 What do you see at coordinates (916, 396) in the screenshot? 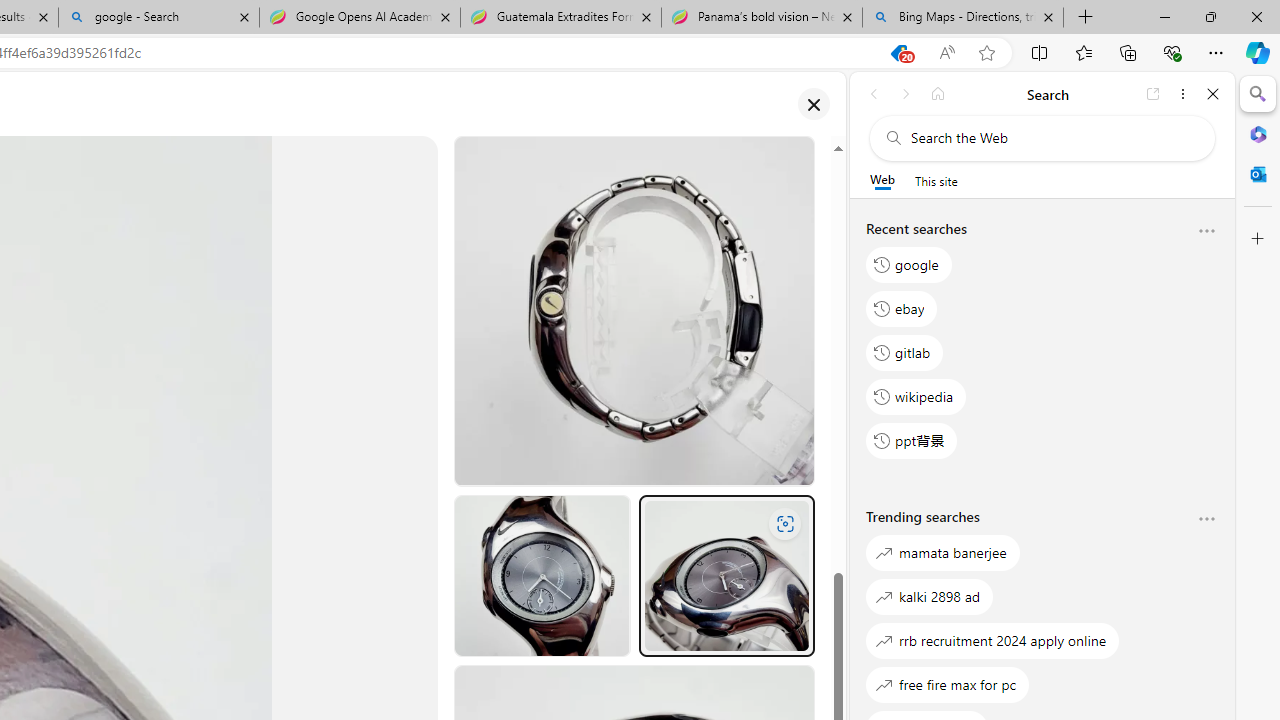
I see `wikipedia` at bounding box center [916, 396].